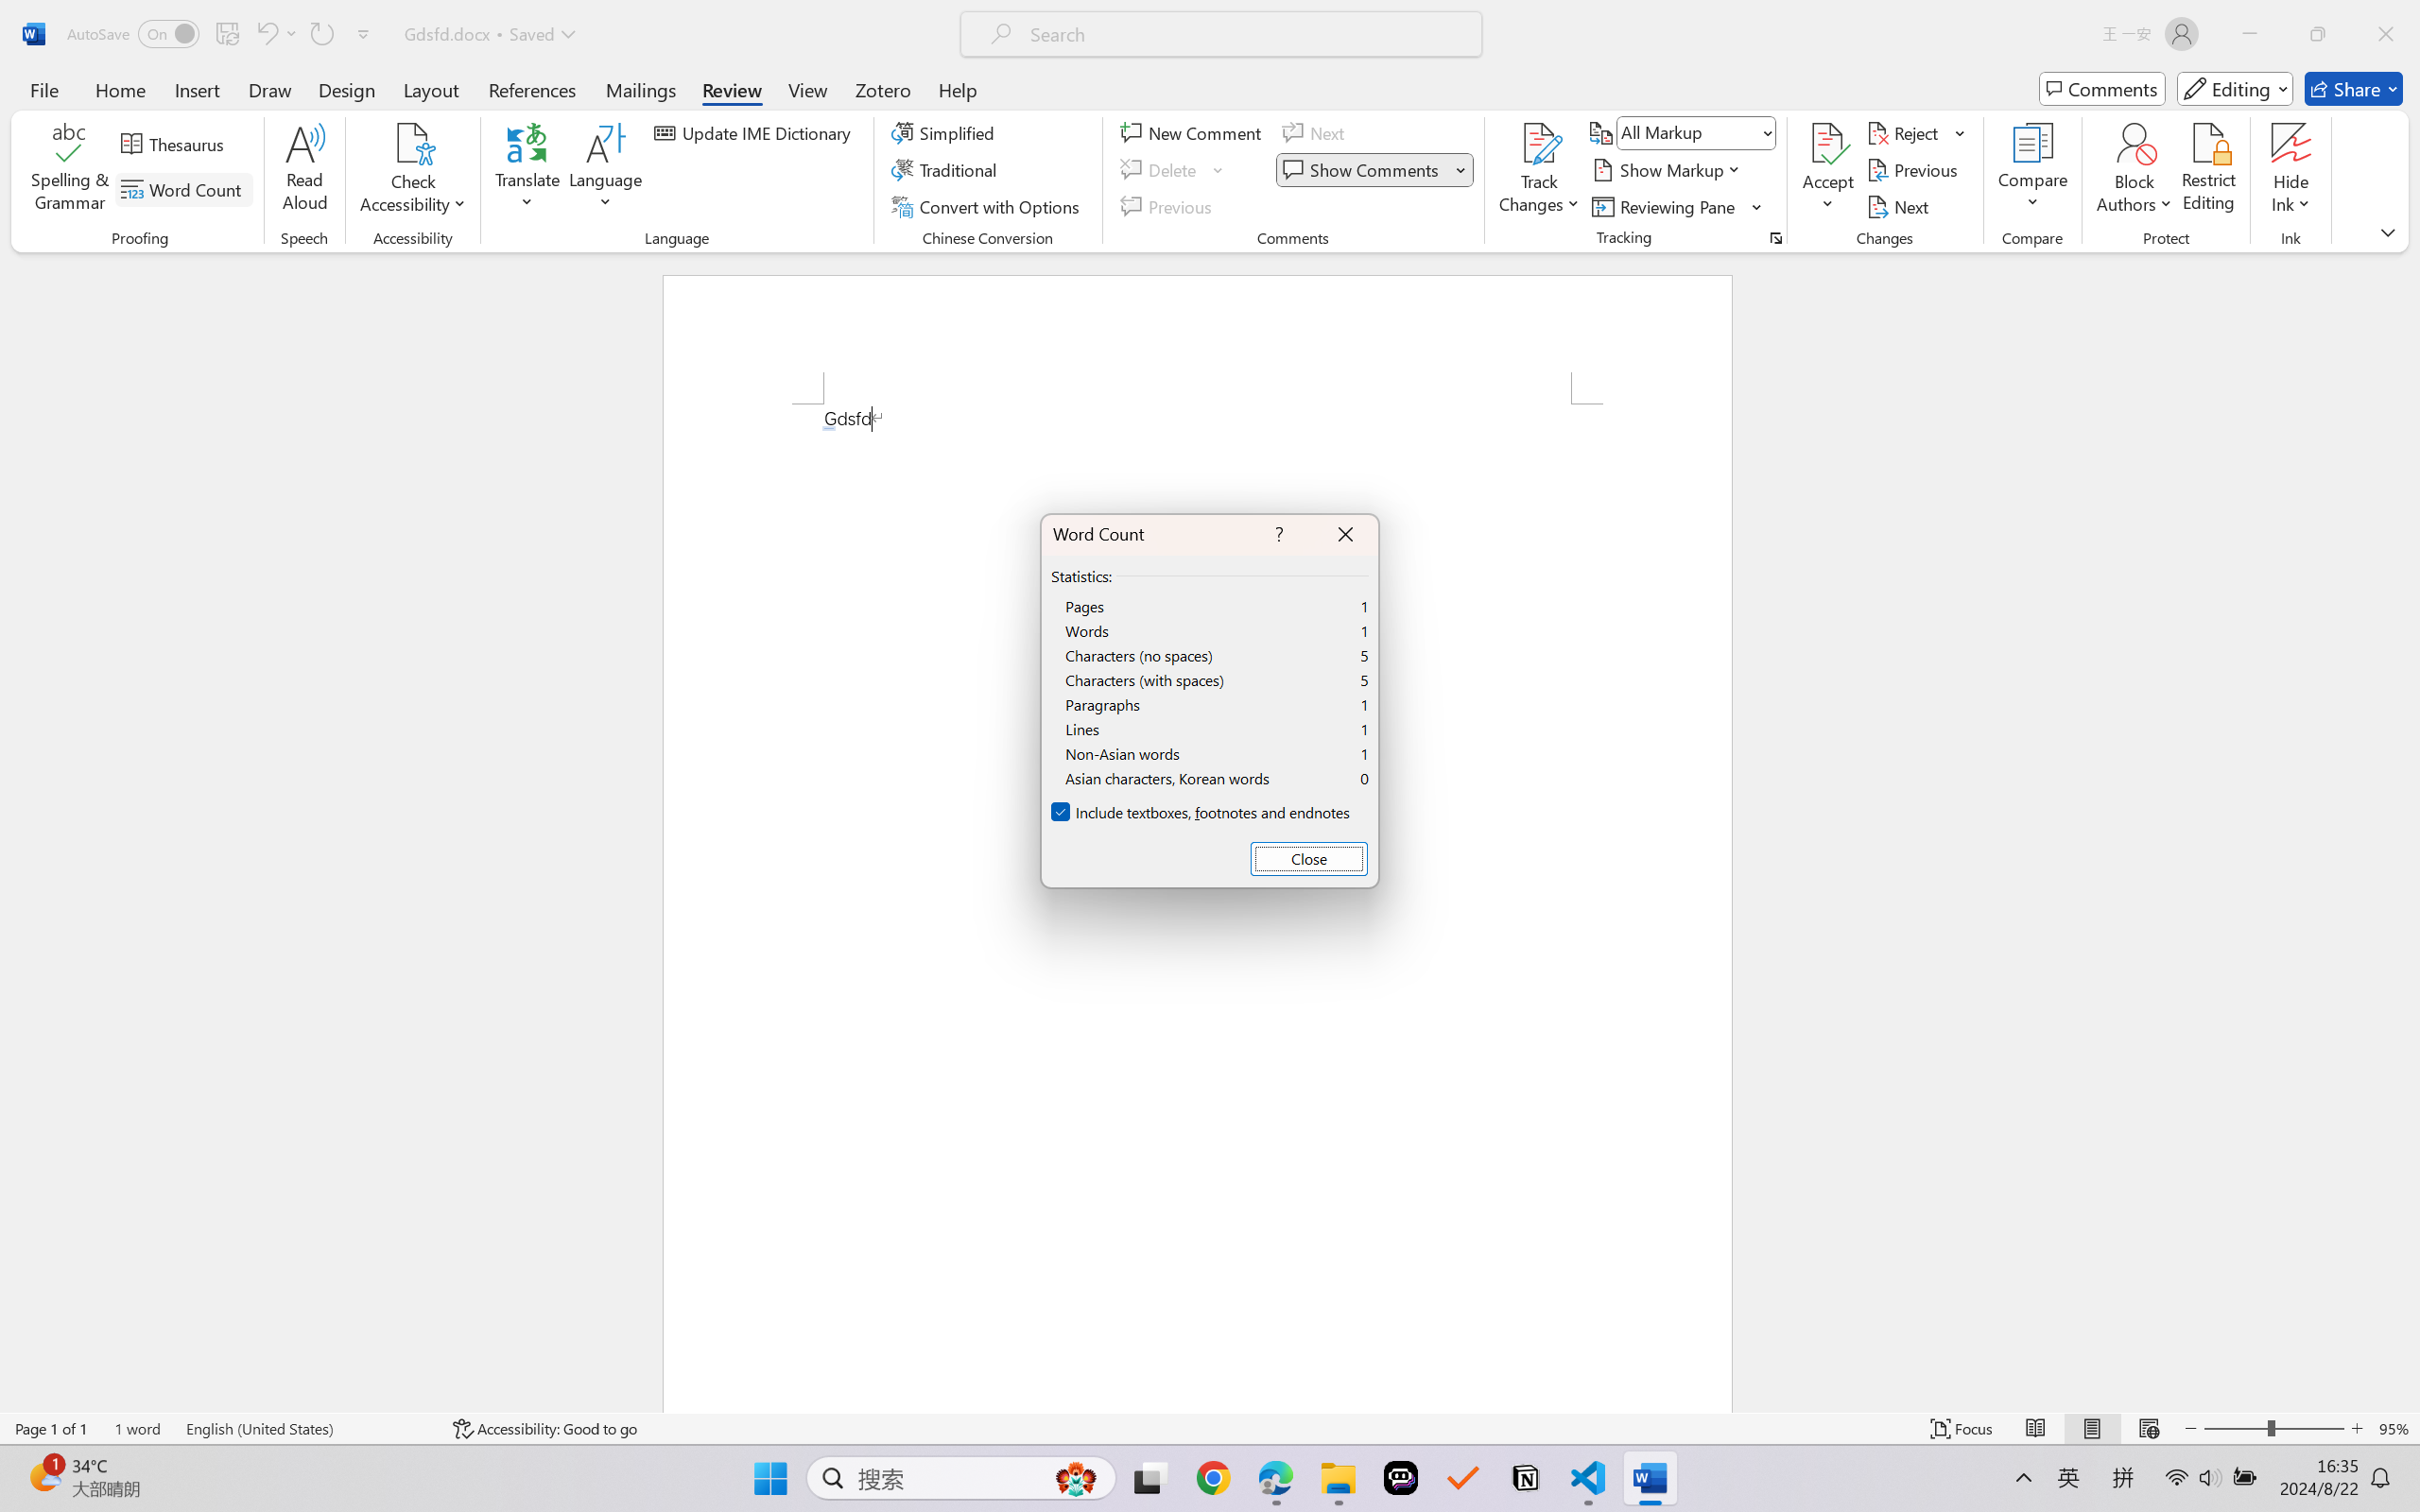 The image size is (2420, 1512). I want to click on Action: Undo Auto Actions, so click(828, 428).